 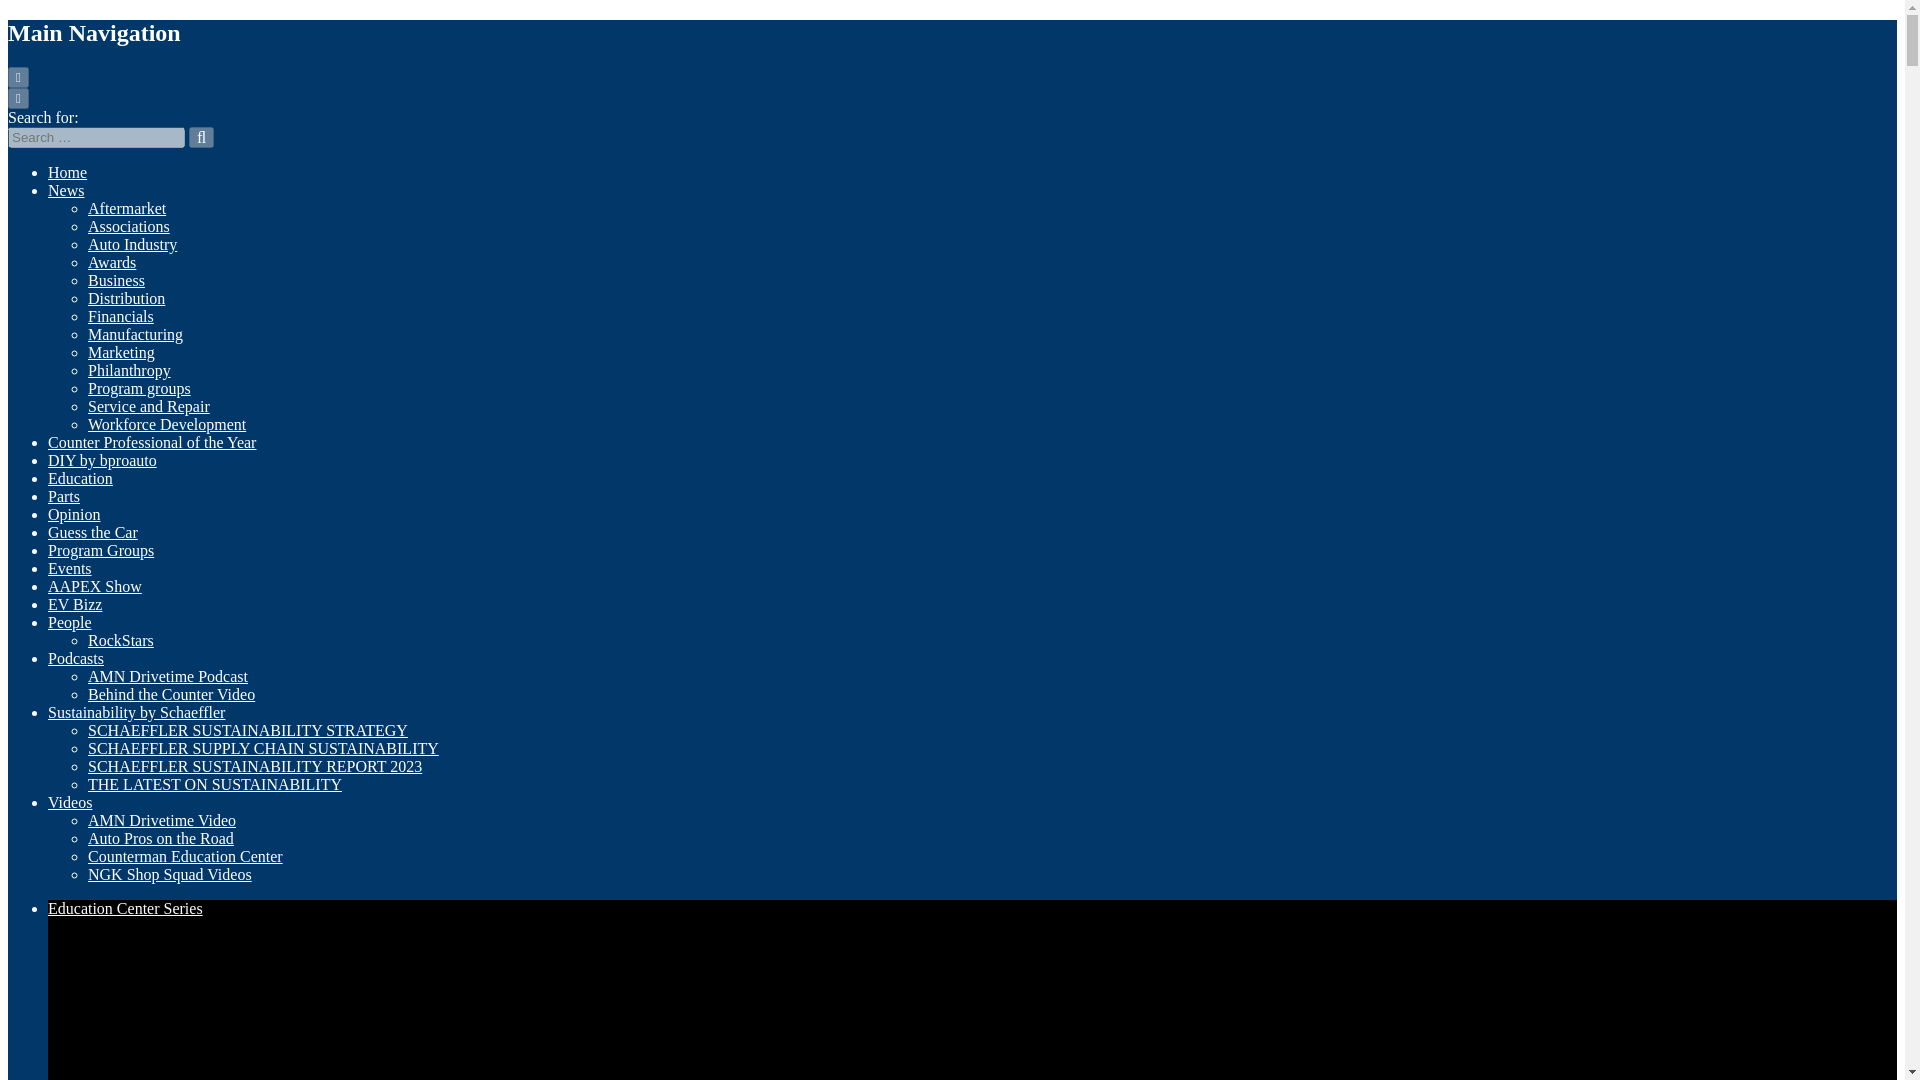 What do you see at coordinates (64, 496) in the screenshot?
I see `Parts` at bounding box center [64, 496].